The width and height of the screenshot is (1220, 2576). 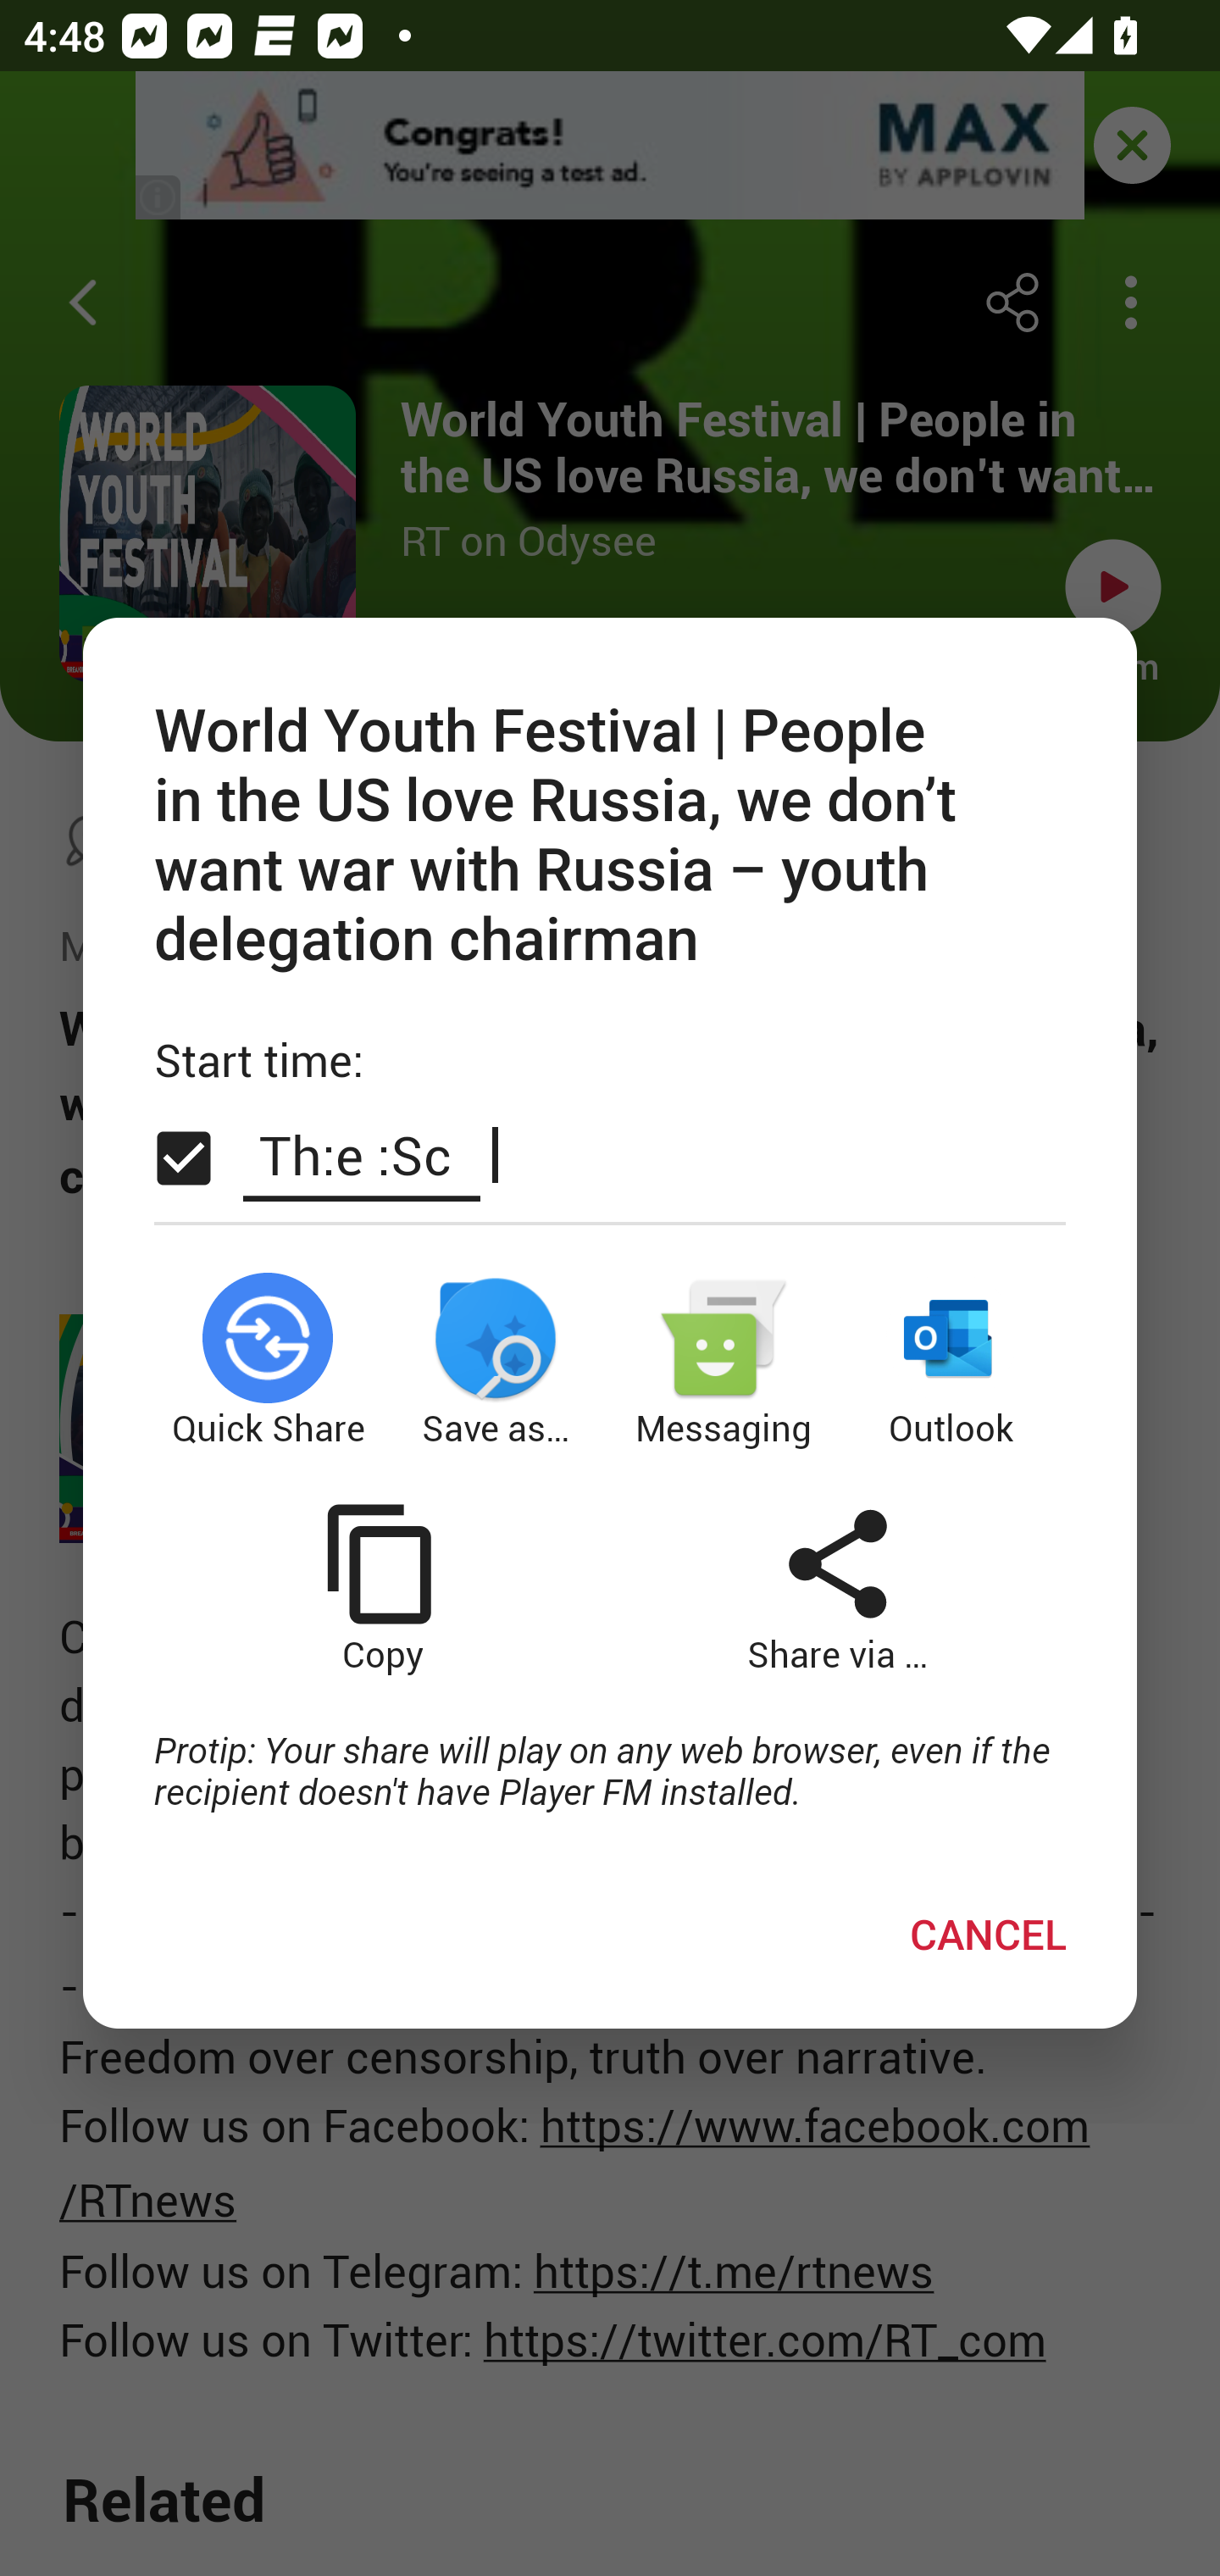 I want to click on Copy, so click(x=381, y=1588).